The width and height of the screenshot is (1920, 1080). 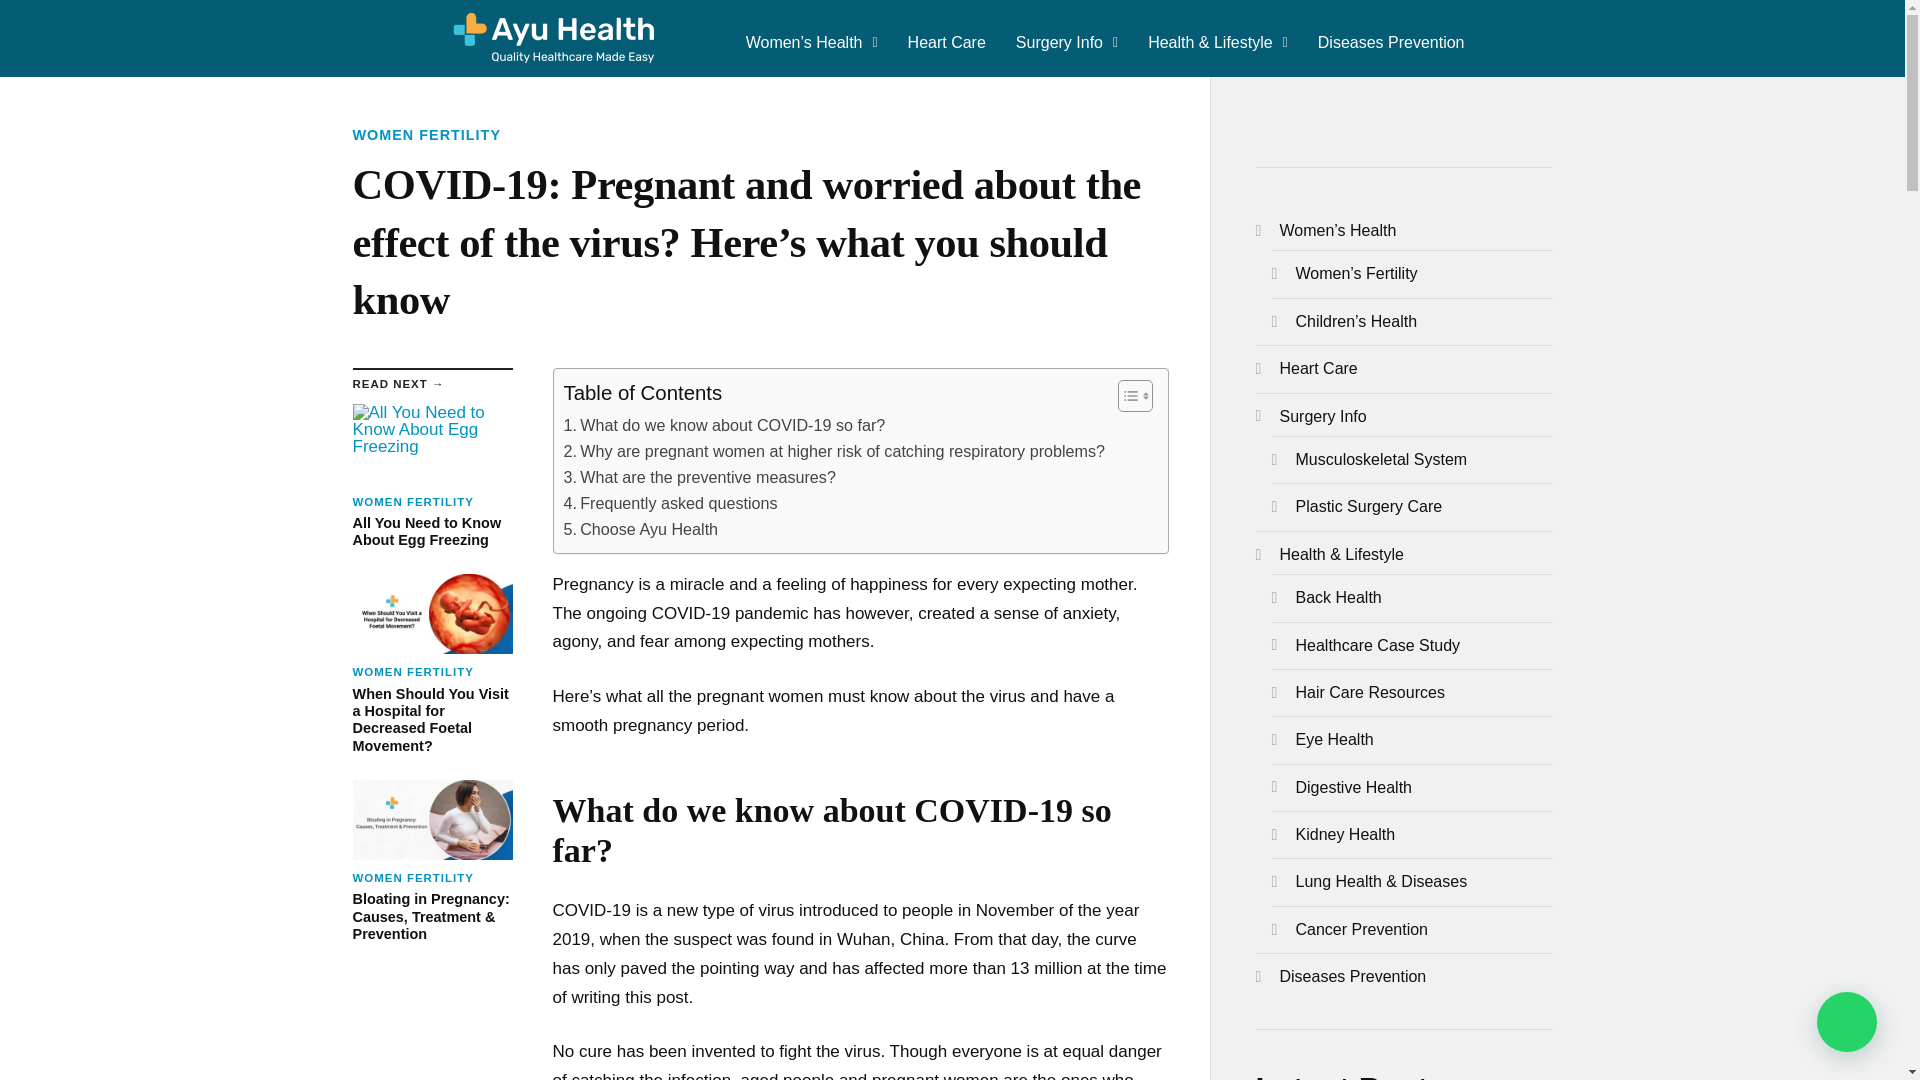 I want to click on Diseases Prevention, so click(x=432, y=476).